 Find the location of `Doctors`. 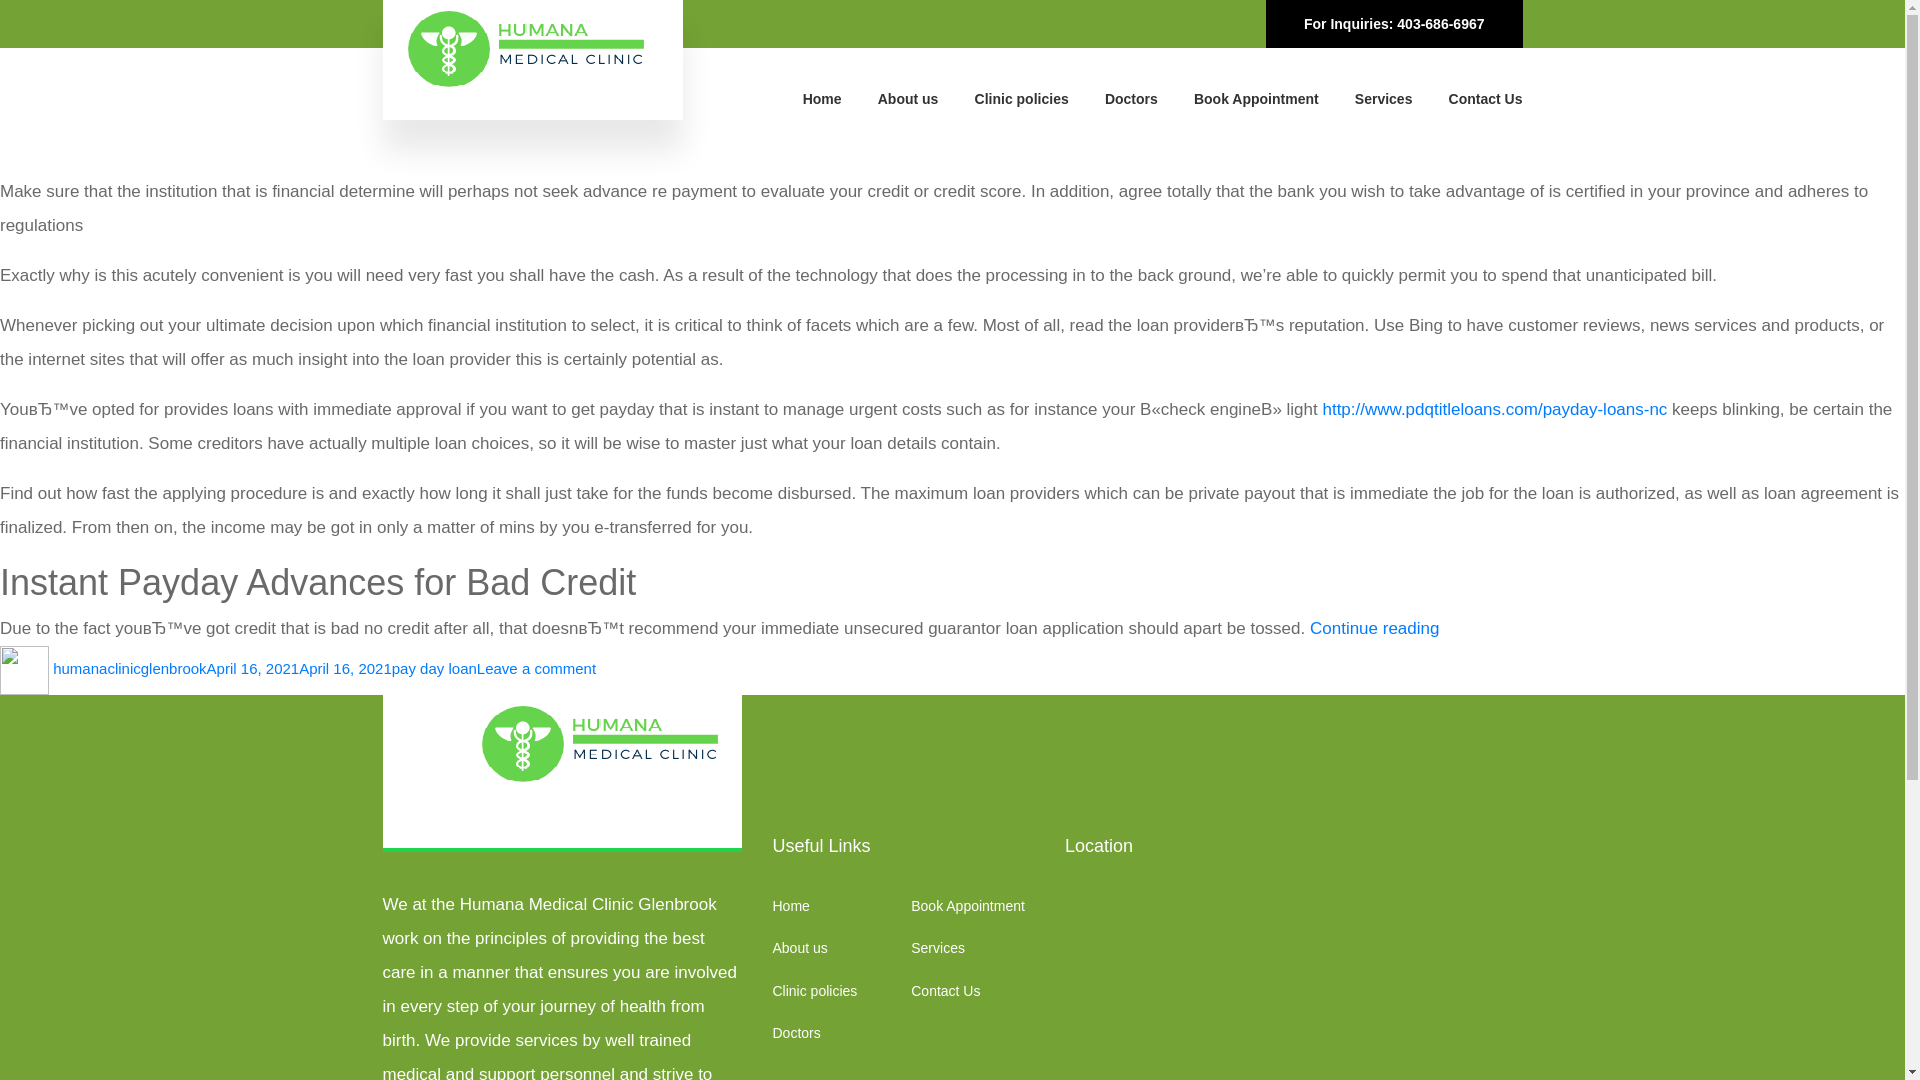

Doctors is located at coordinates (795, 1032).